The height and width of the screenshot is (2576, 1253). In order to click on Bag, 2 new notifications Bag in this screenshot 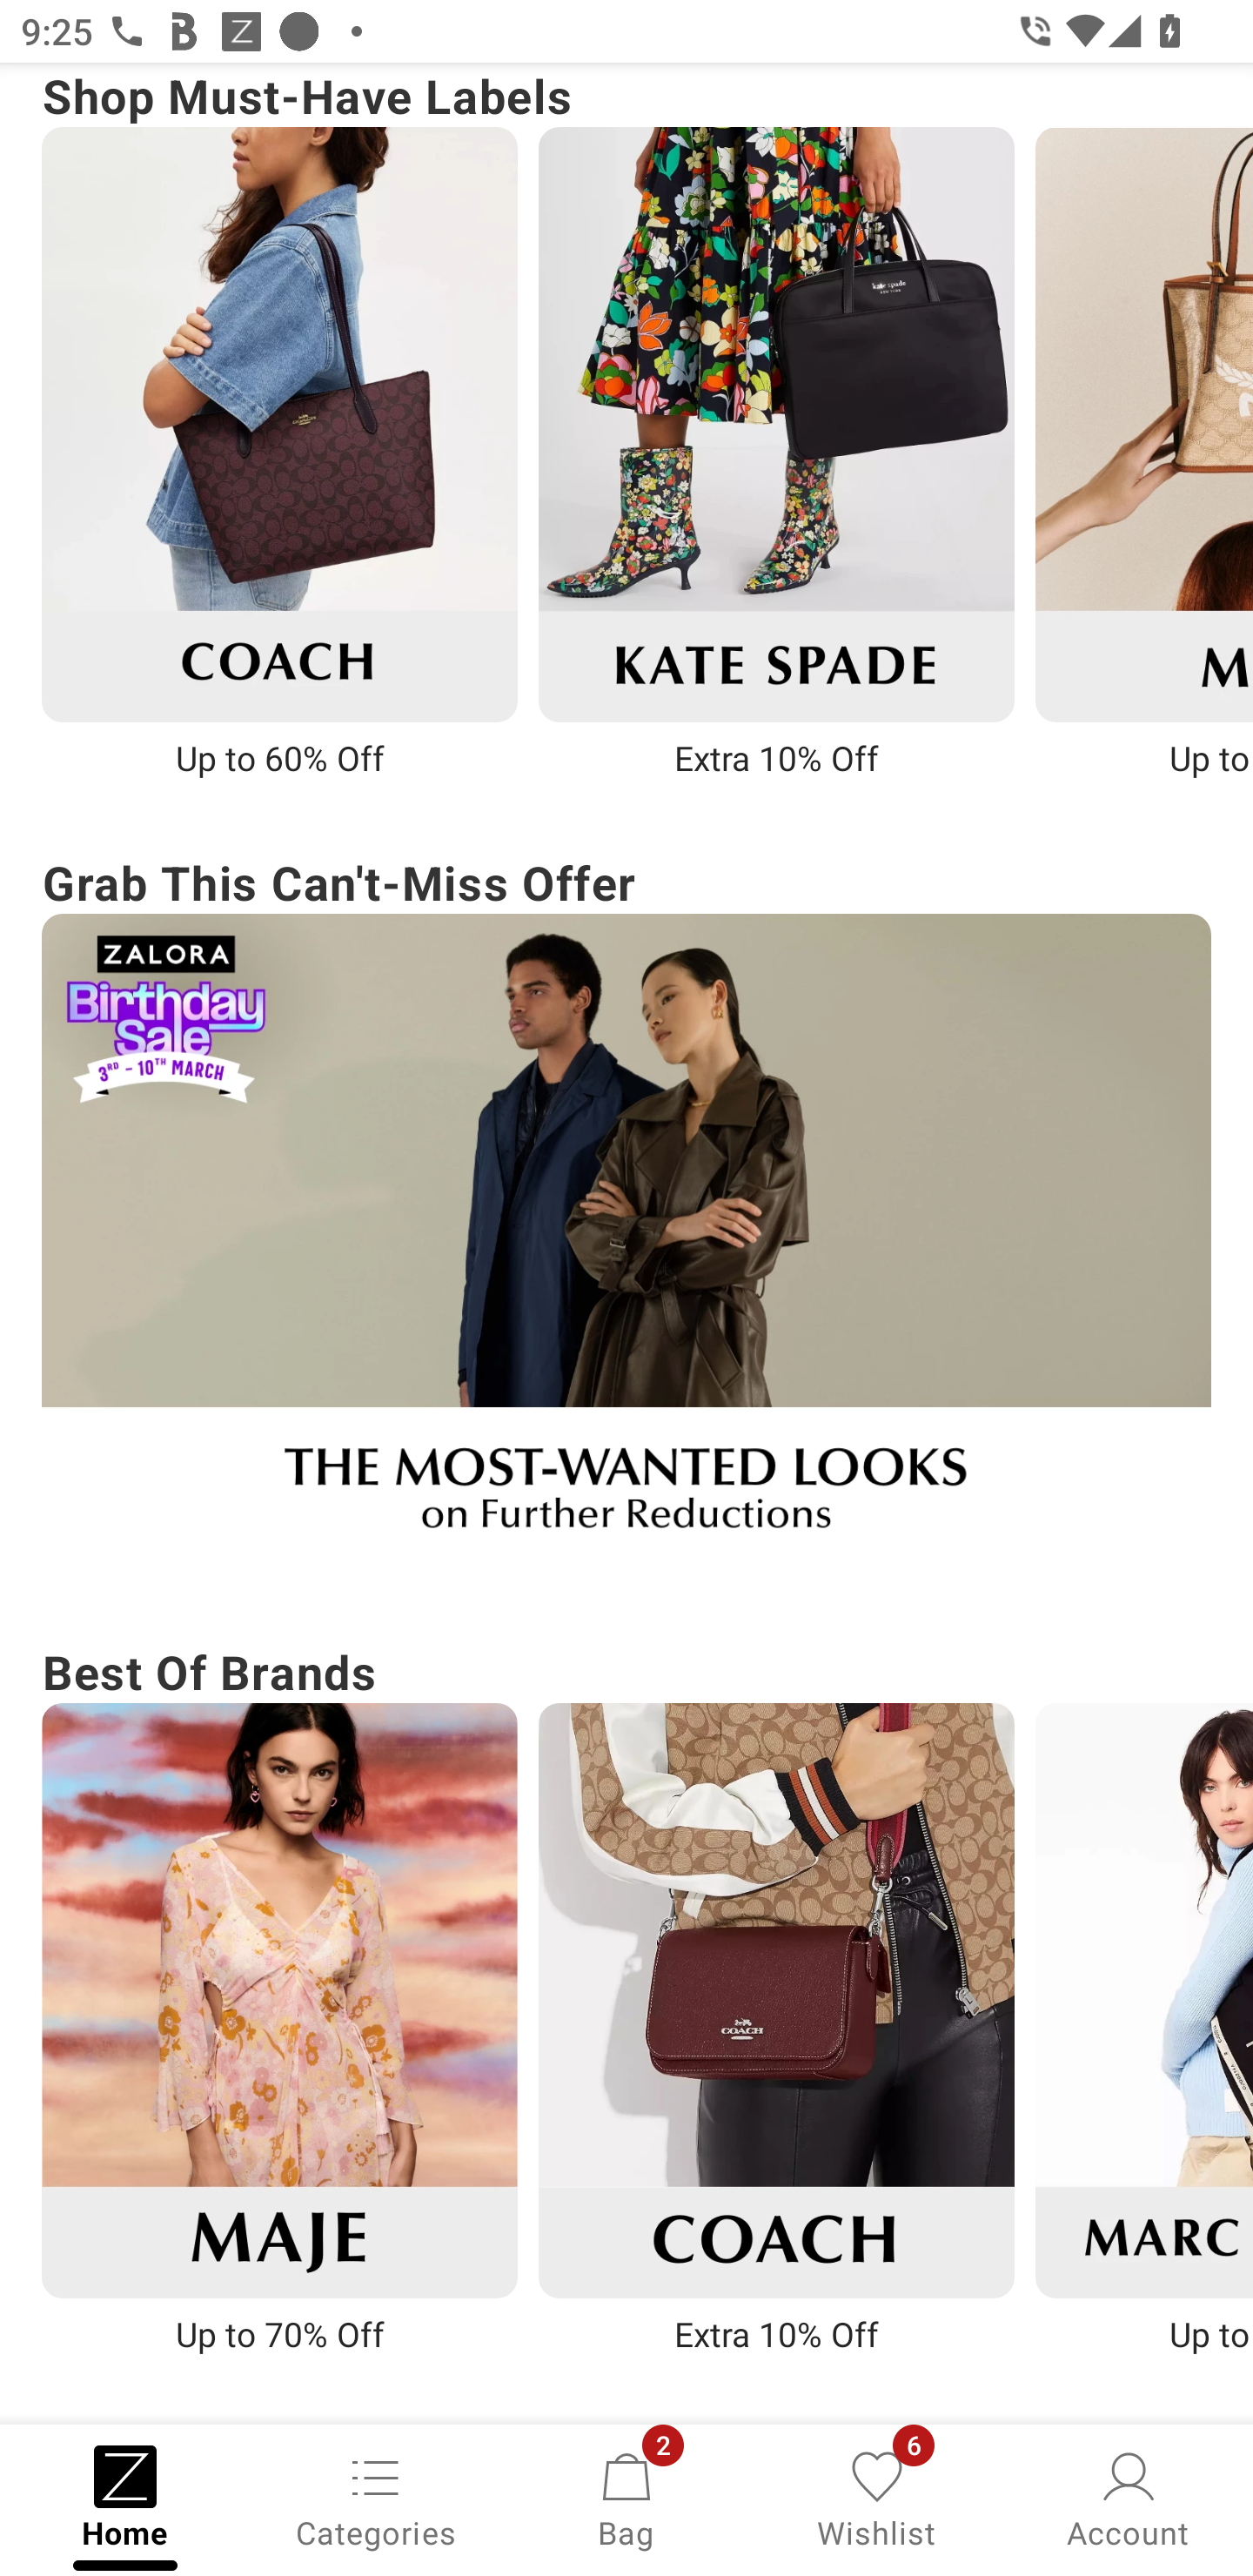, I will do `click(626, 2498)`.